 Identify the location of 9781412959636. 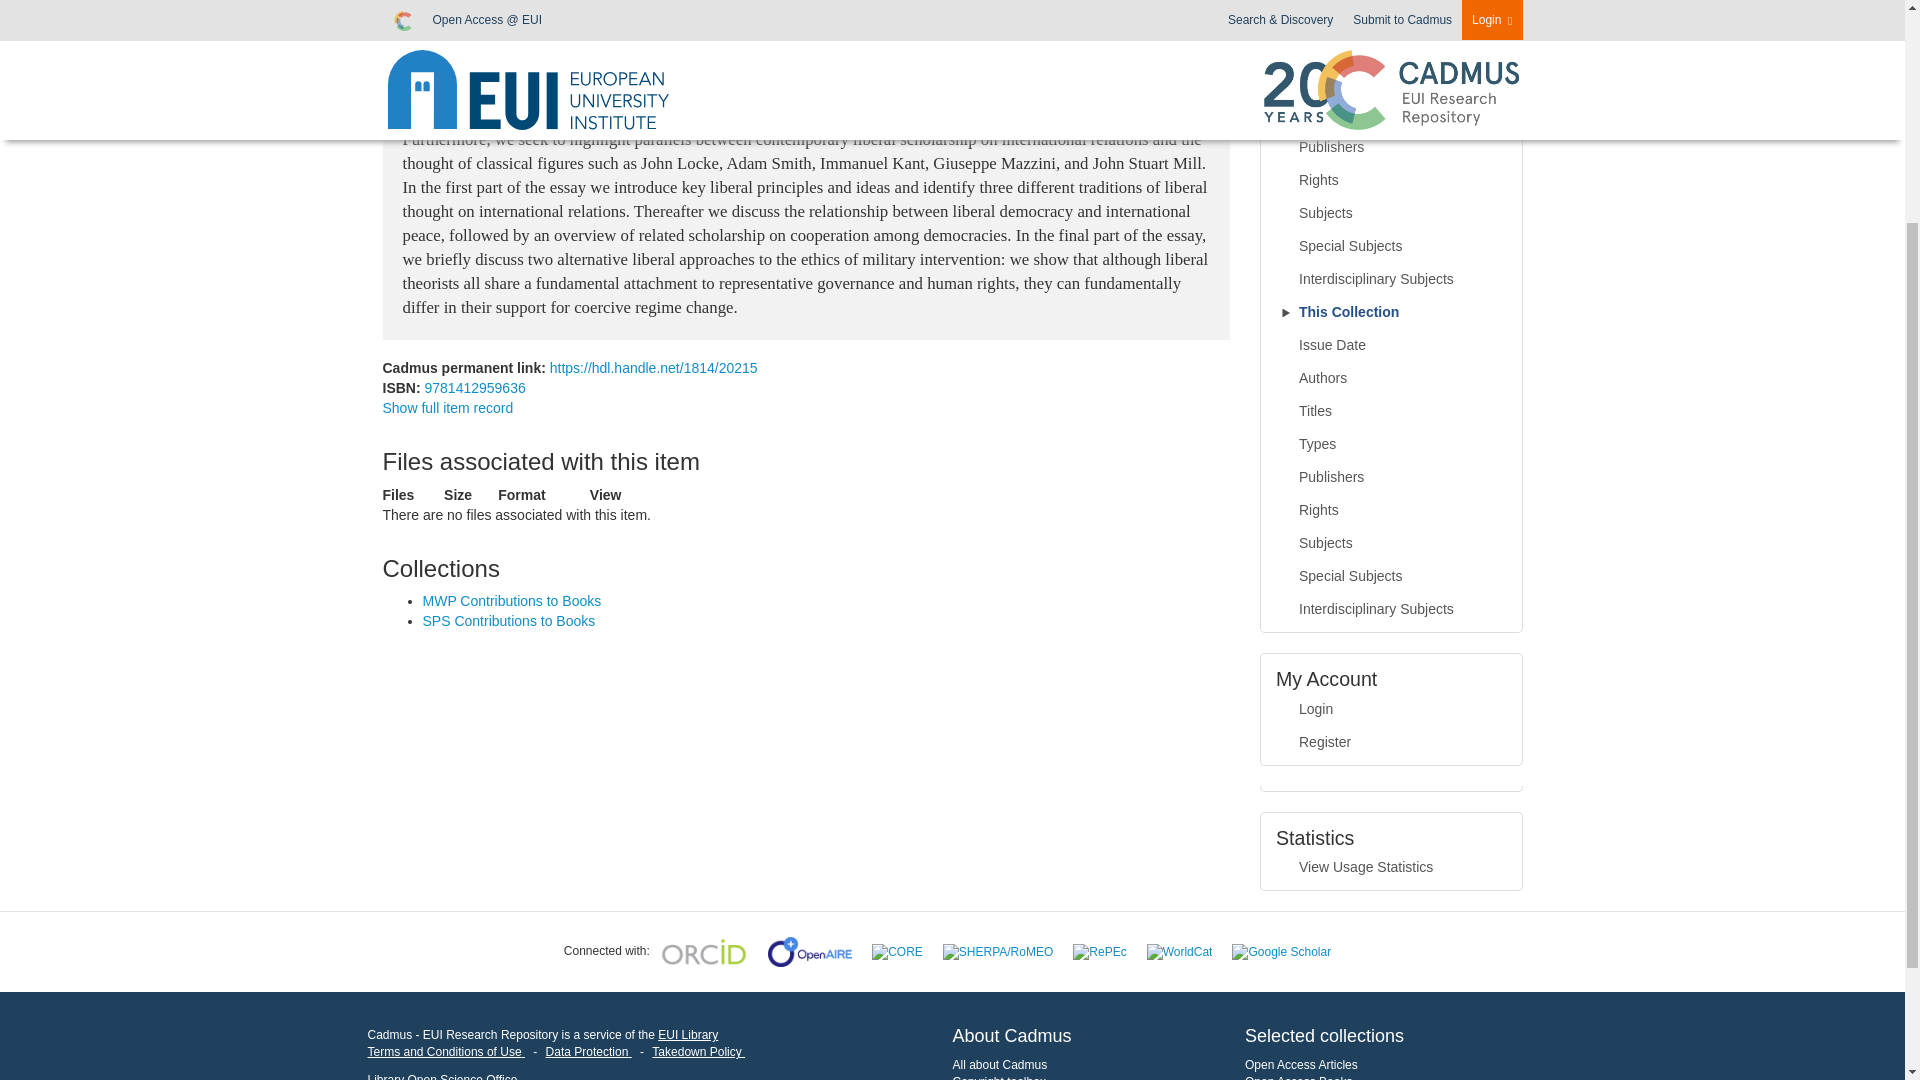
(474, 388).